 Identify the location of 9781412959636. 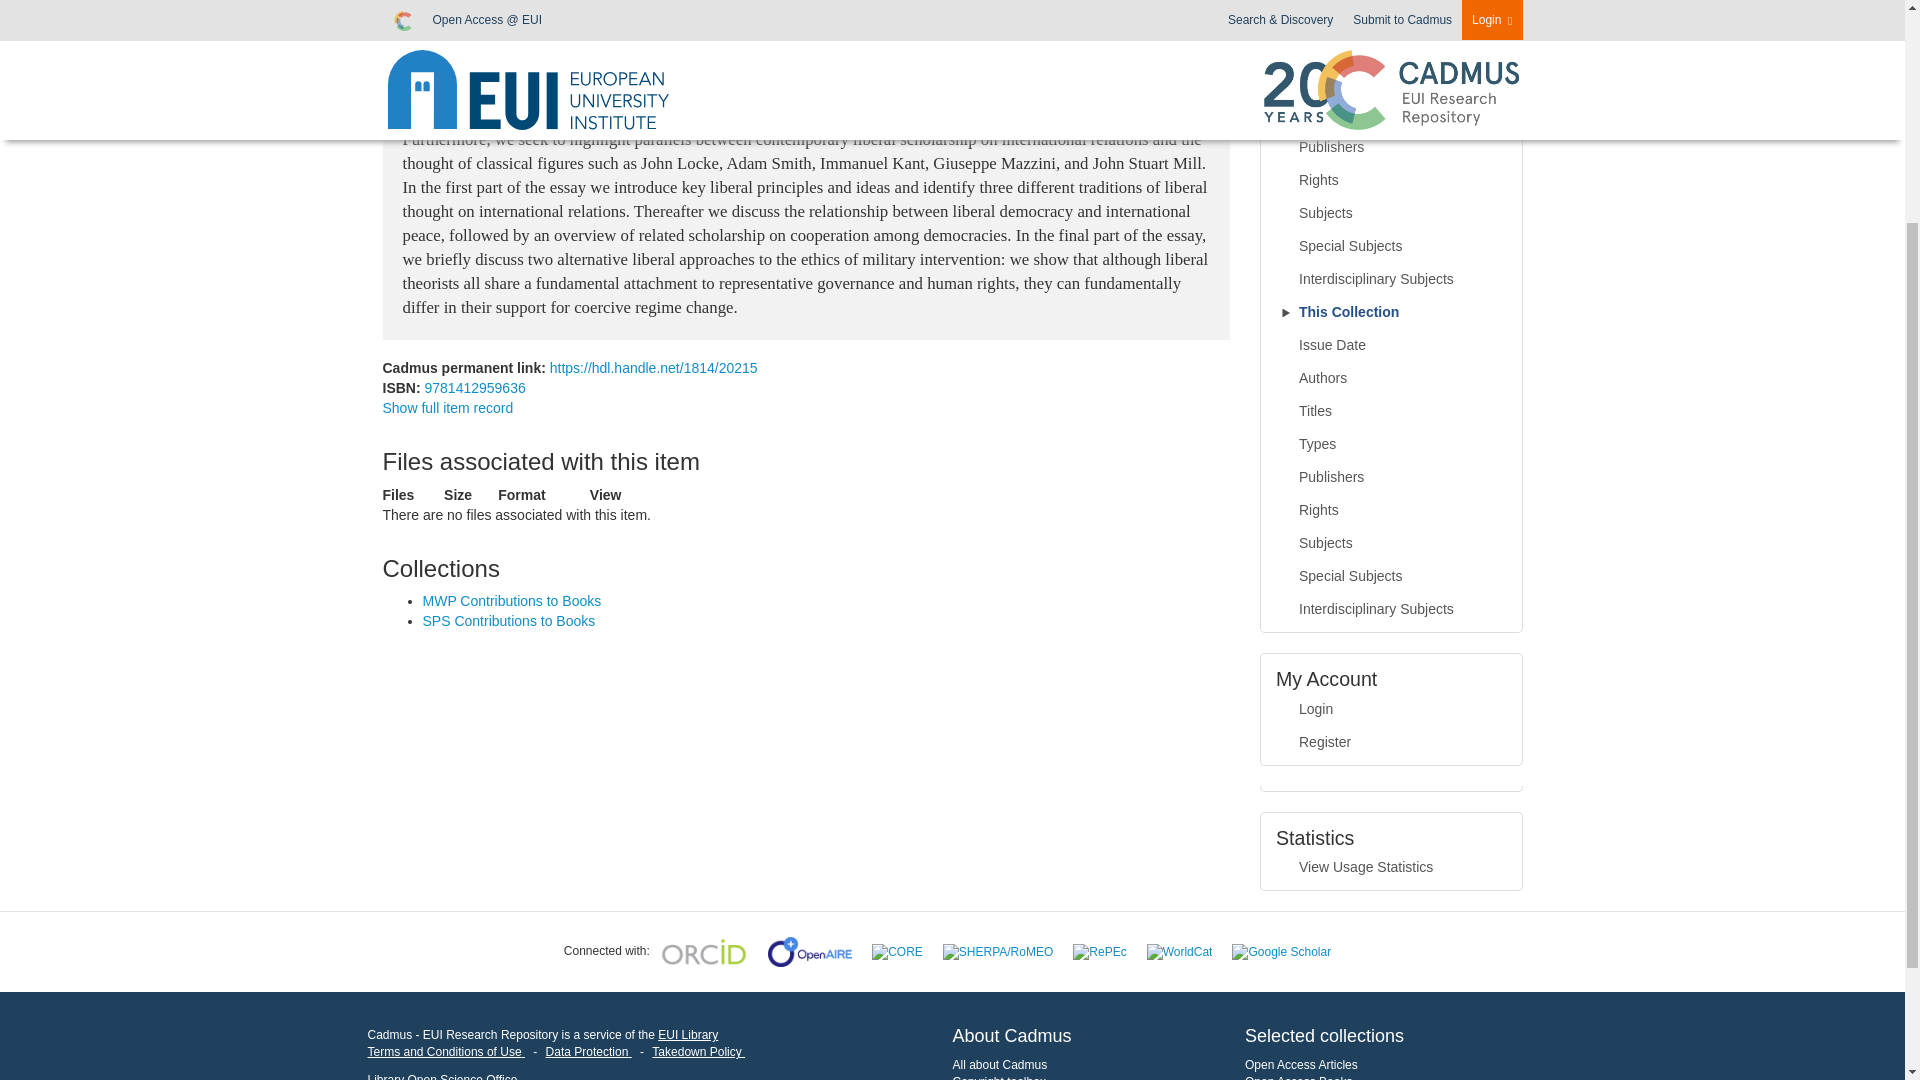
(474, 388).